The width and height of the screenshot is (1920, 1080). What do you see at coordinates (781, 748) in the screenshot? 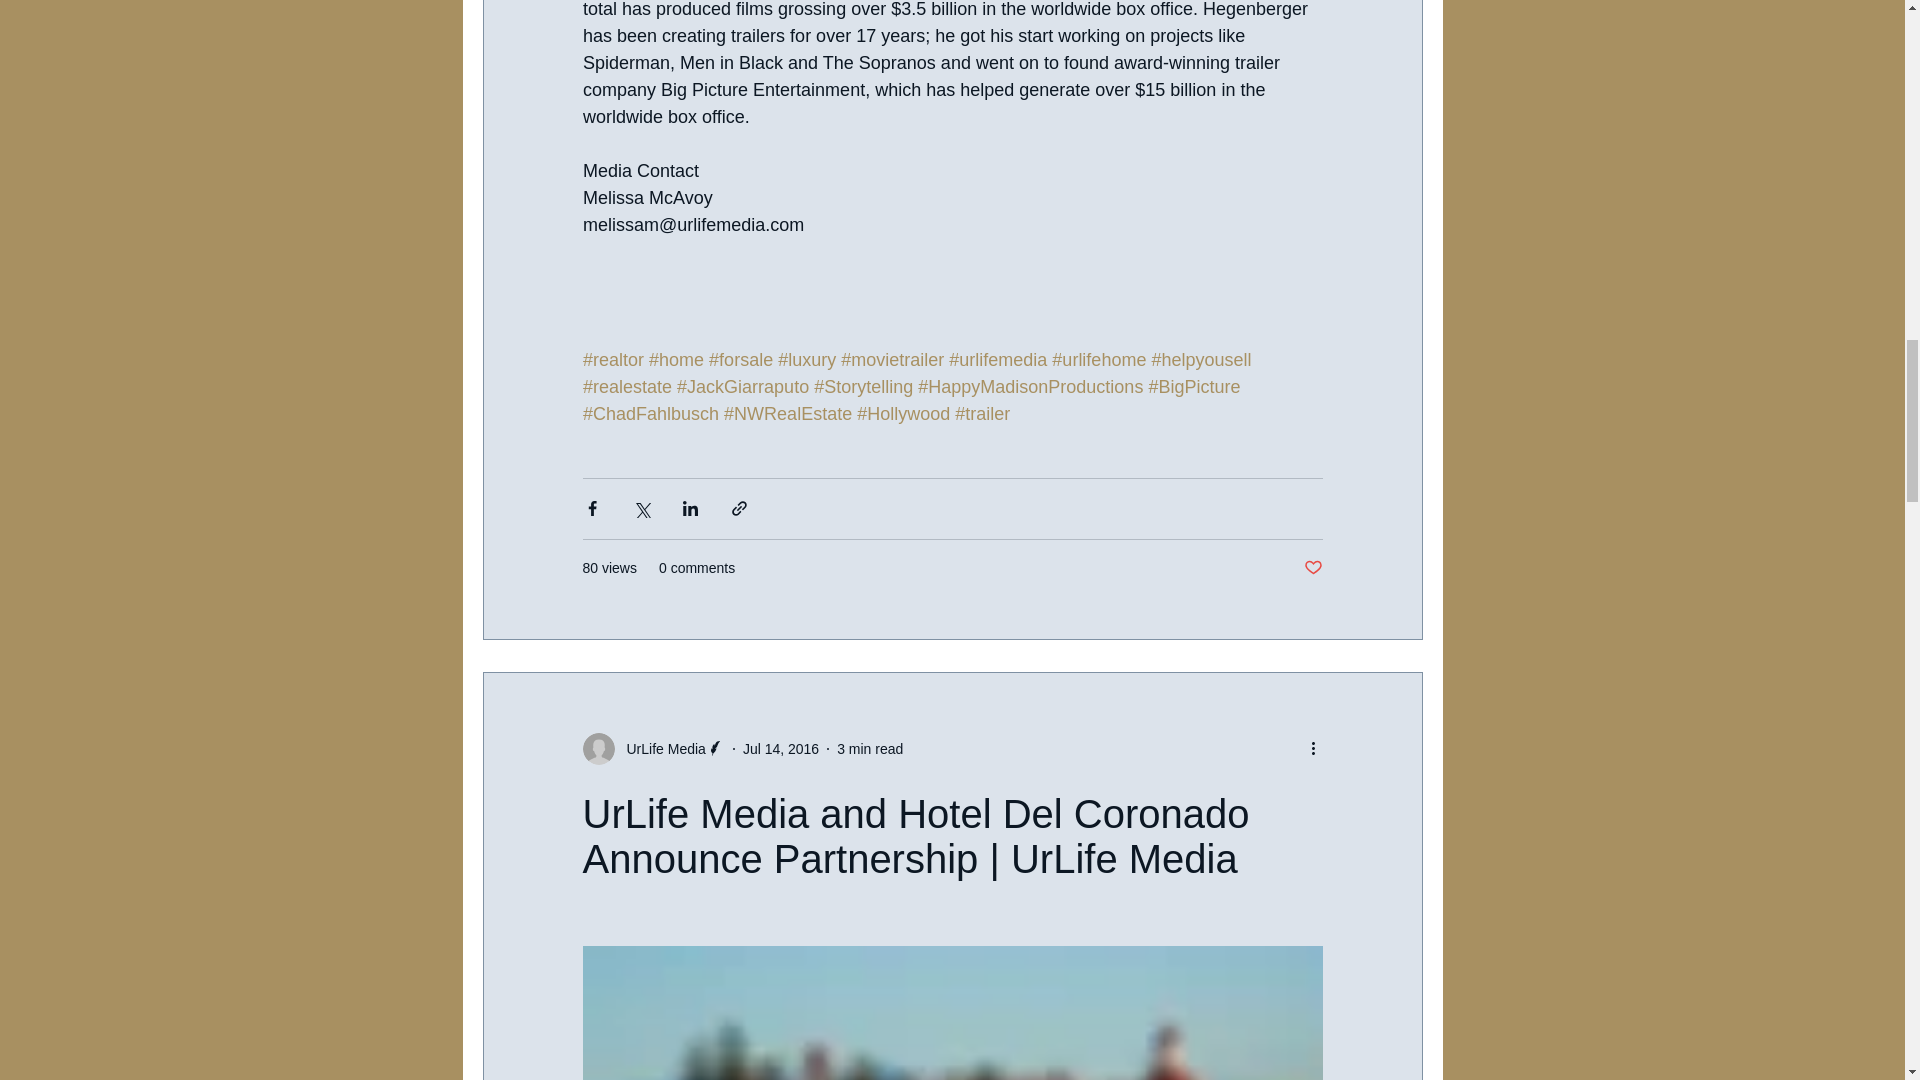
I see `Jul 14, 2016` at bounding box center [781, 748].